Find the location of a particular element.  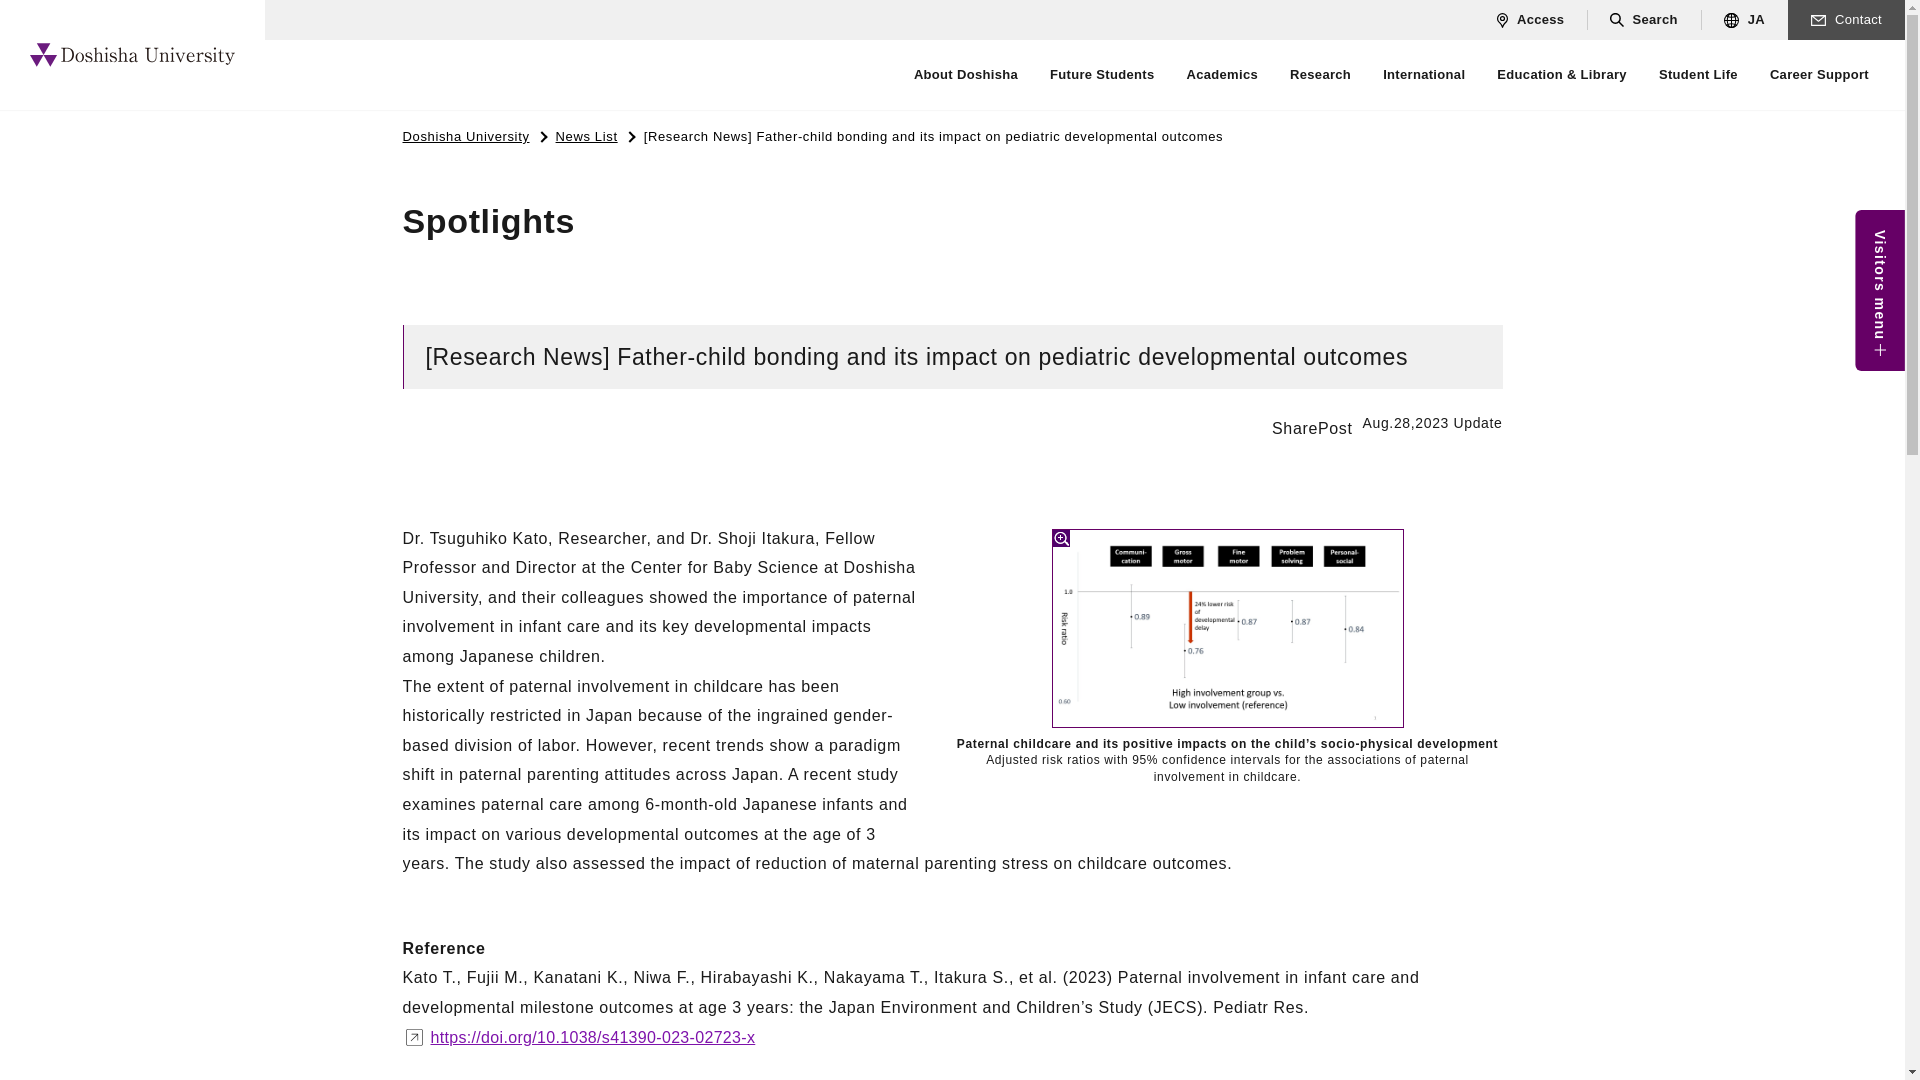

Future Students is located at coordinates (1102, 74).